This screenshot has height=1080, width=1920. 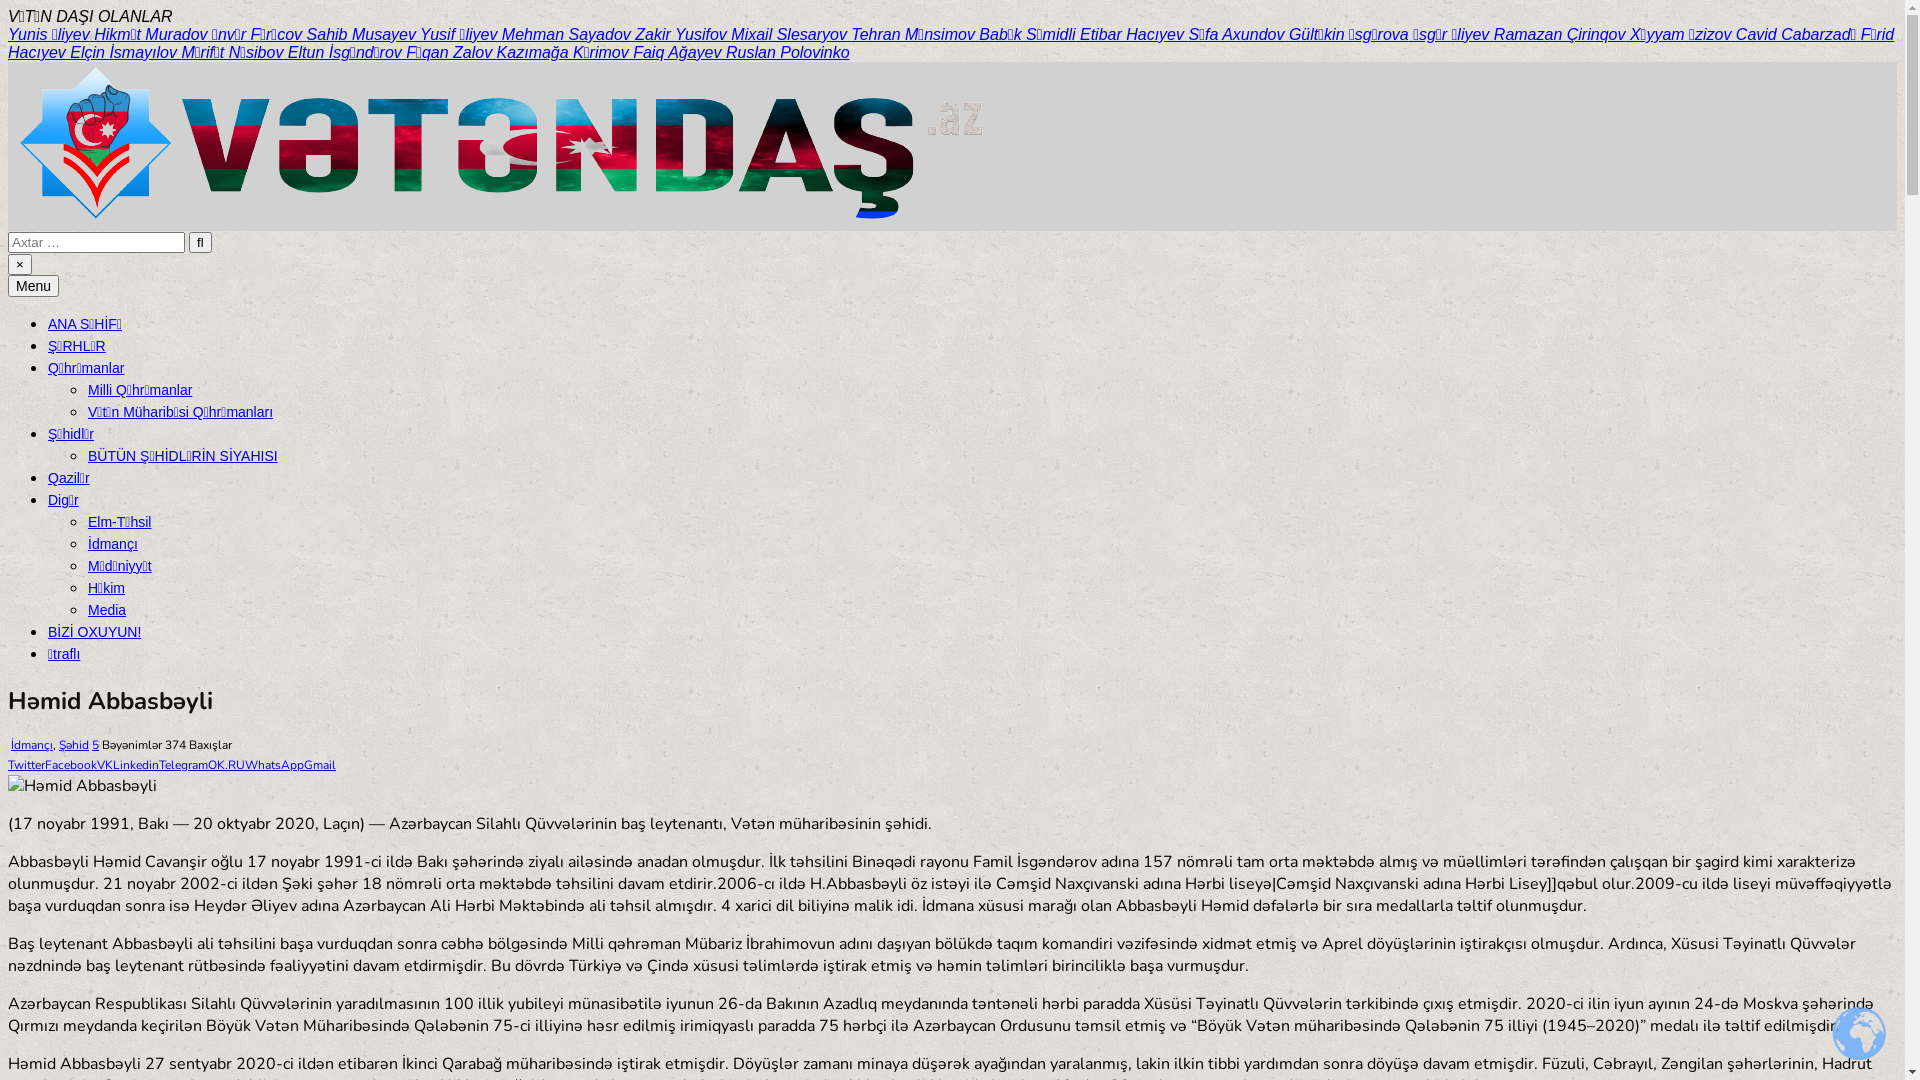 What do you see at coordinates (364, 34) in the screenshot?
I see `Sahib Musayev` at bounding box center [364, 34].